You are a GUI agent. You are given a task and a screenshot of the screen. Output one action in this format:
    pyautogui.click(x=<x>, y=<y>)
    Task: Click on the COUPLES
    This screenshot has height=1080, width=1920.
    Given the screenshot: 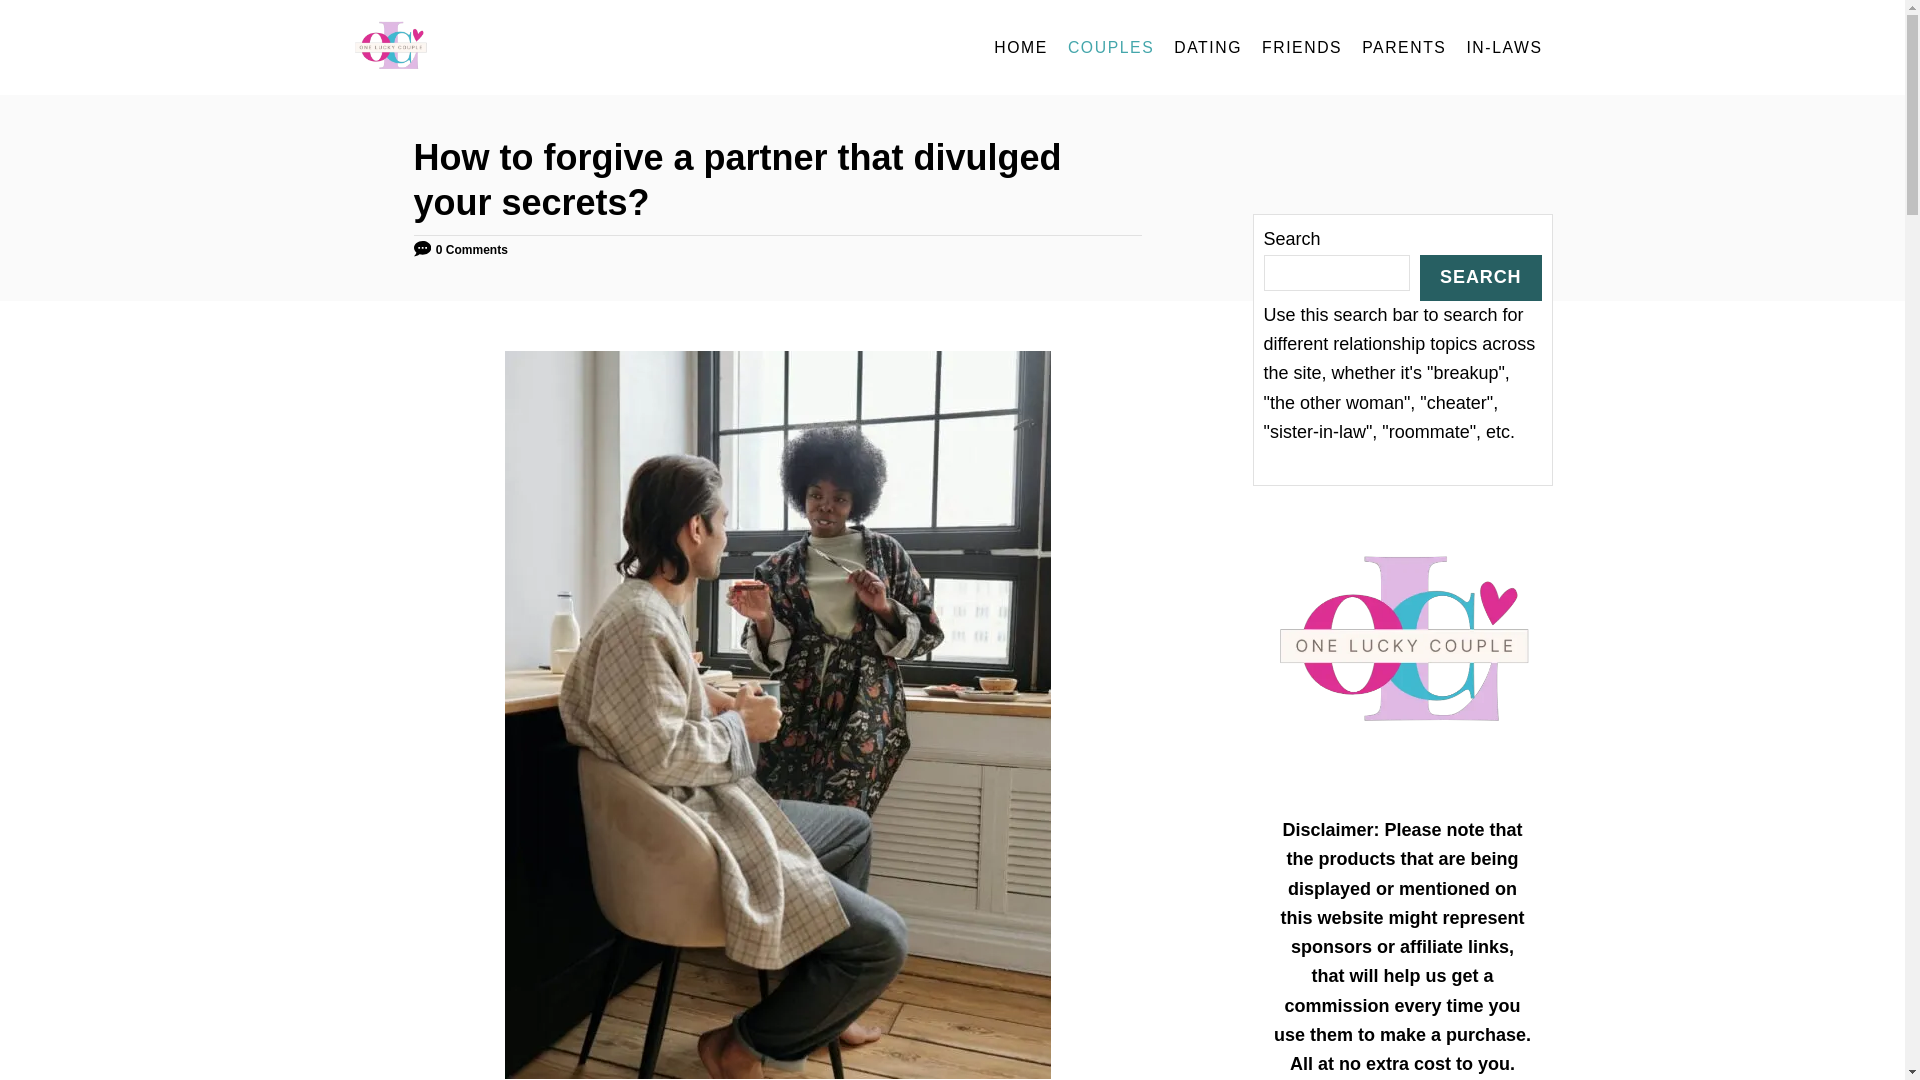 What is the action you would take?
    pyautogui.click(x=1110, y=48)
    